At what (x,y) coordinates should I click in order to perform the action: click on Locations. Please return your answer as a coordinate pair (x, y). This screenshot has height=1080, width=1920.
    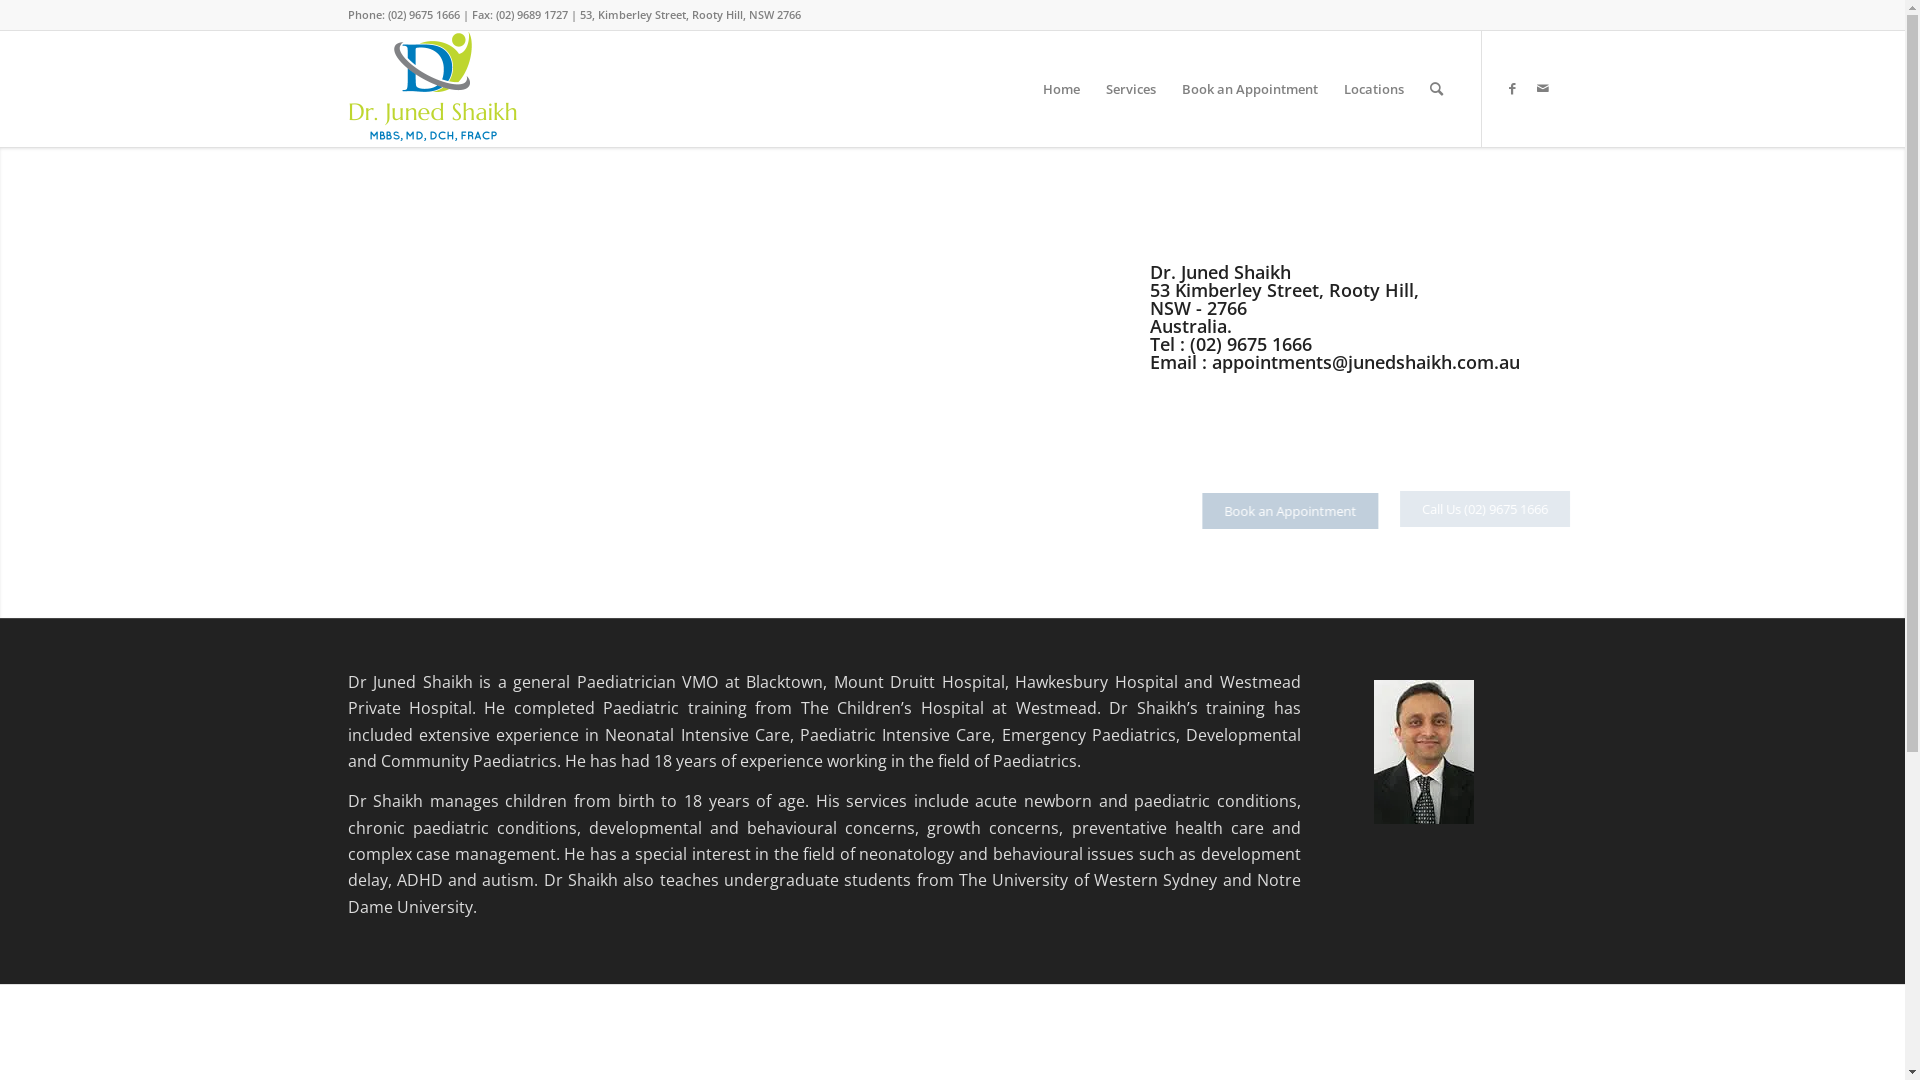
    Looking at the image, I should click on (1373, 89).